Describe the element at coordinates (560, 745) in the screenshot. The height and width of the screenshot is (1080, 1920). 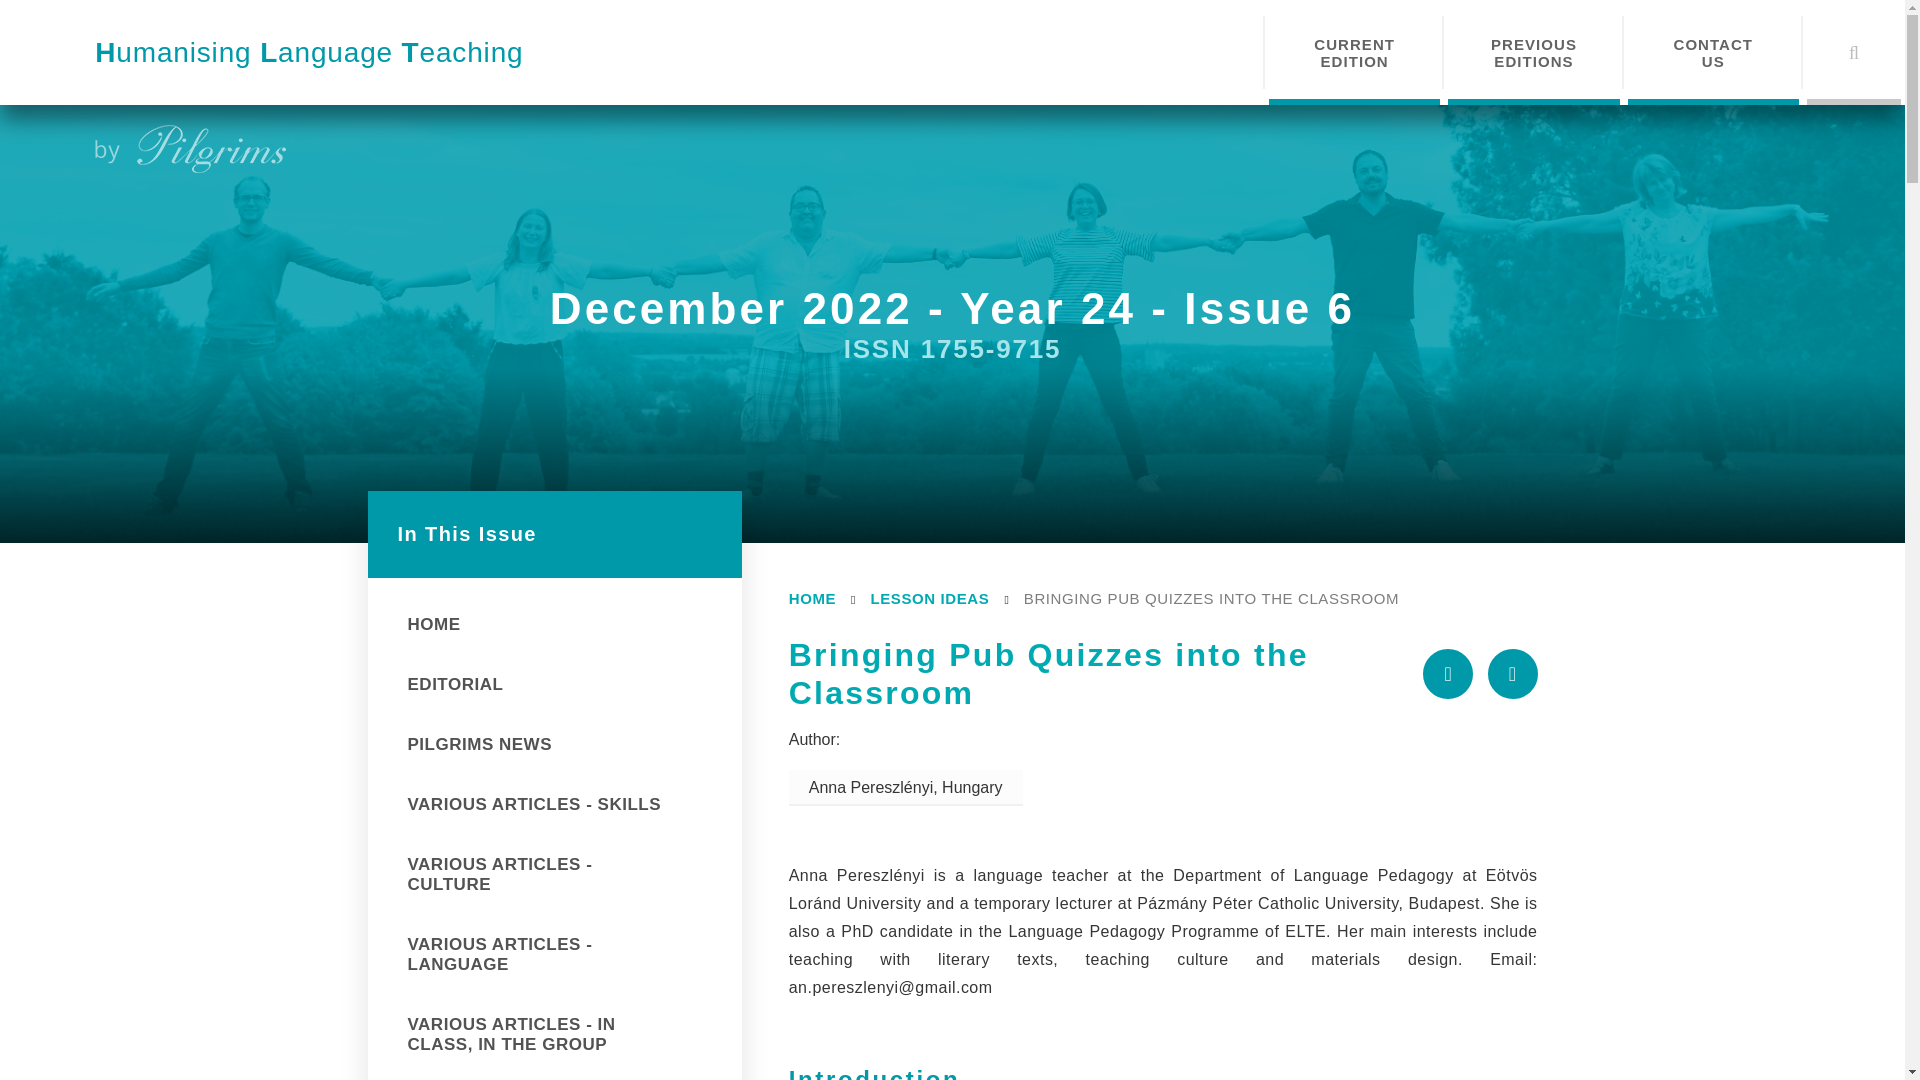
I see `PILGRIMS NEWS` at that location.